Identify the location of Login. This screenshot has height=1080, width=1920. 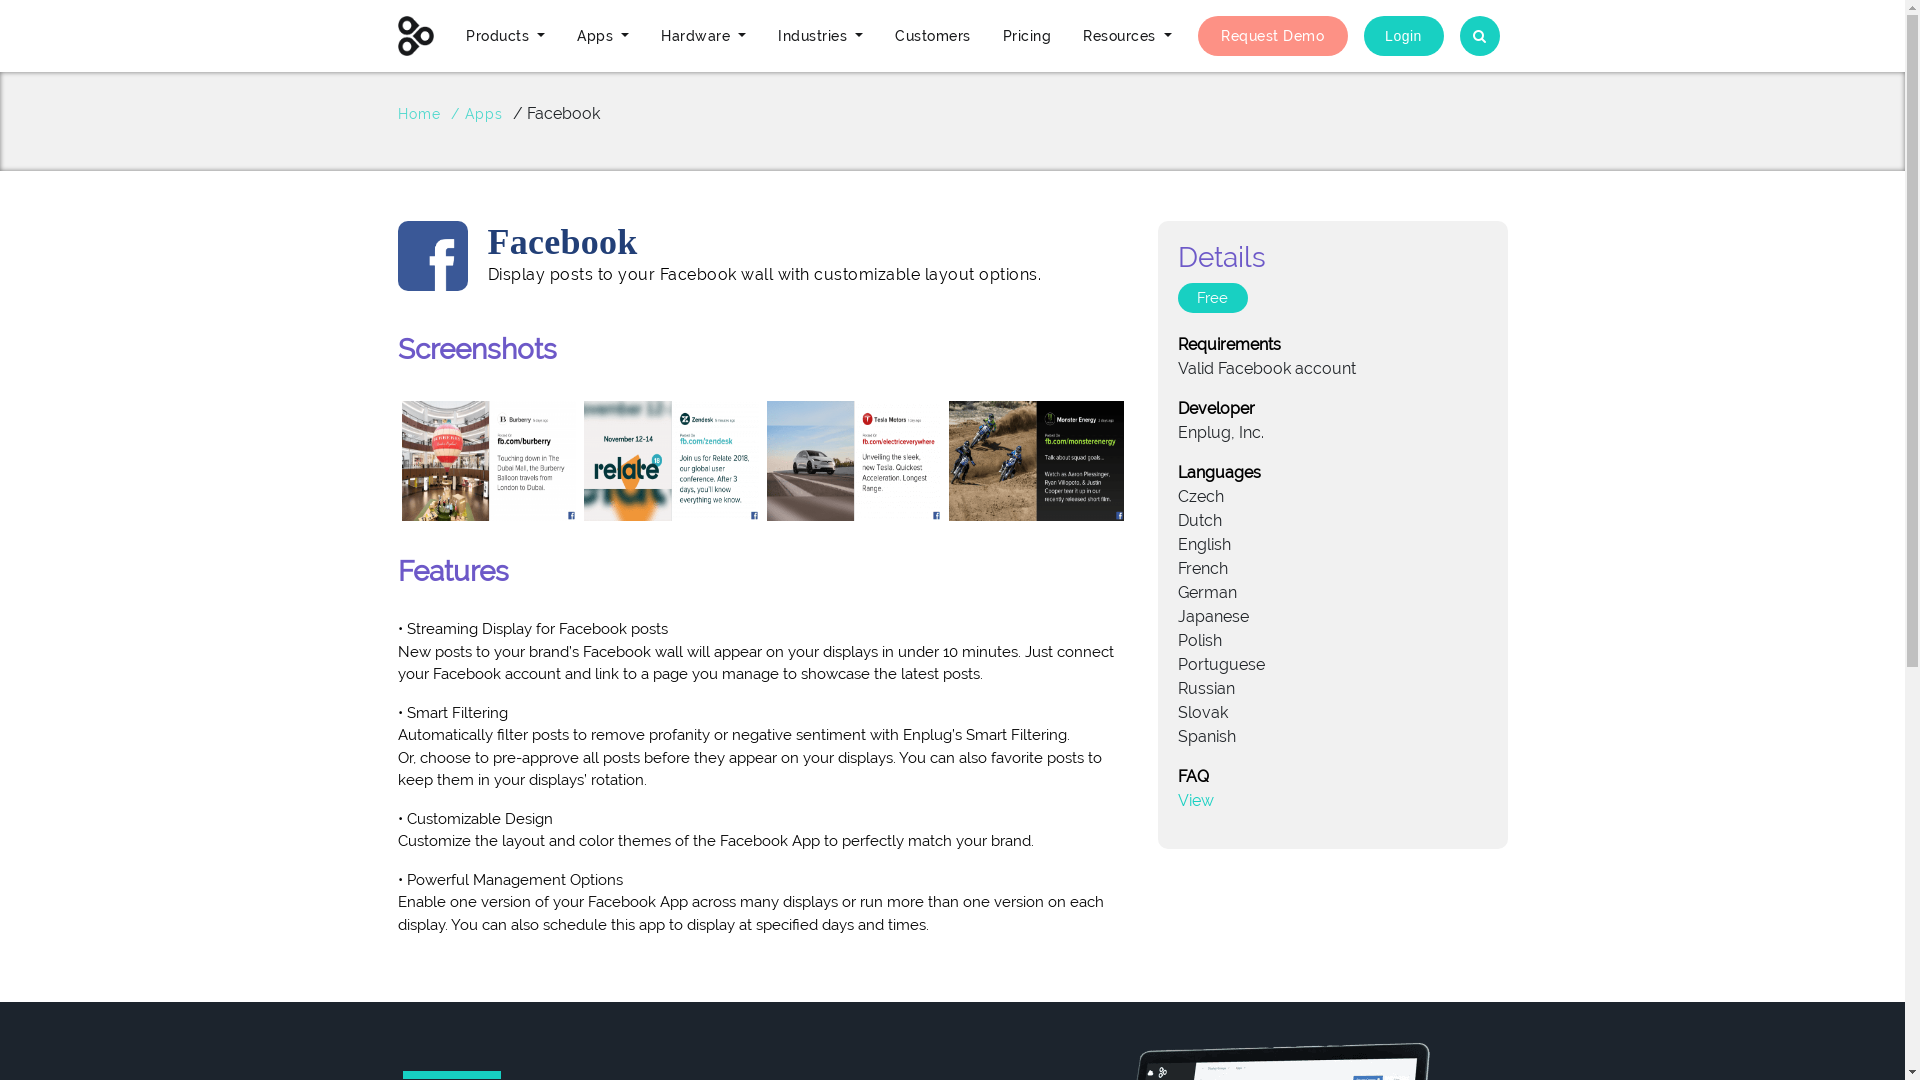
(1404, 36).